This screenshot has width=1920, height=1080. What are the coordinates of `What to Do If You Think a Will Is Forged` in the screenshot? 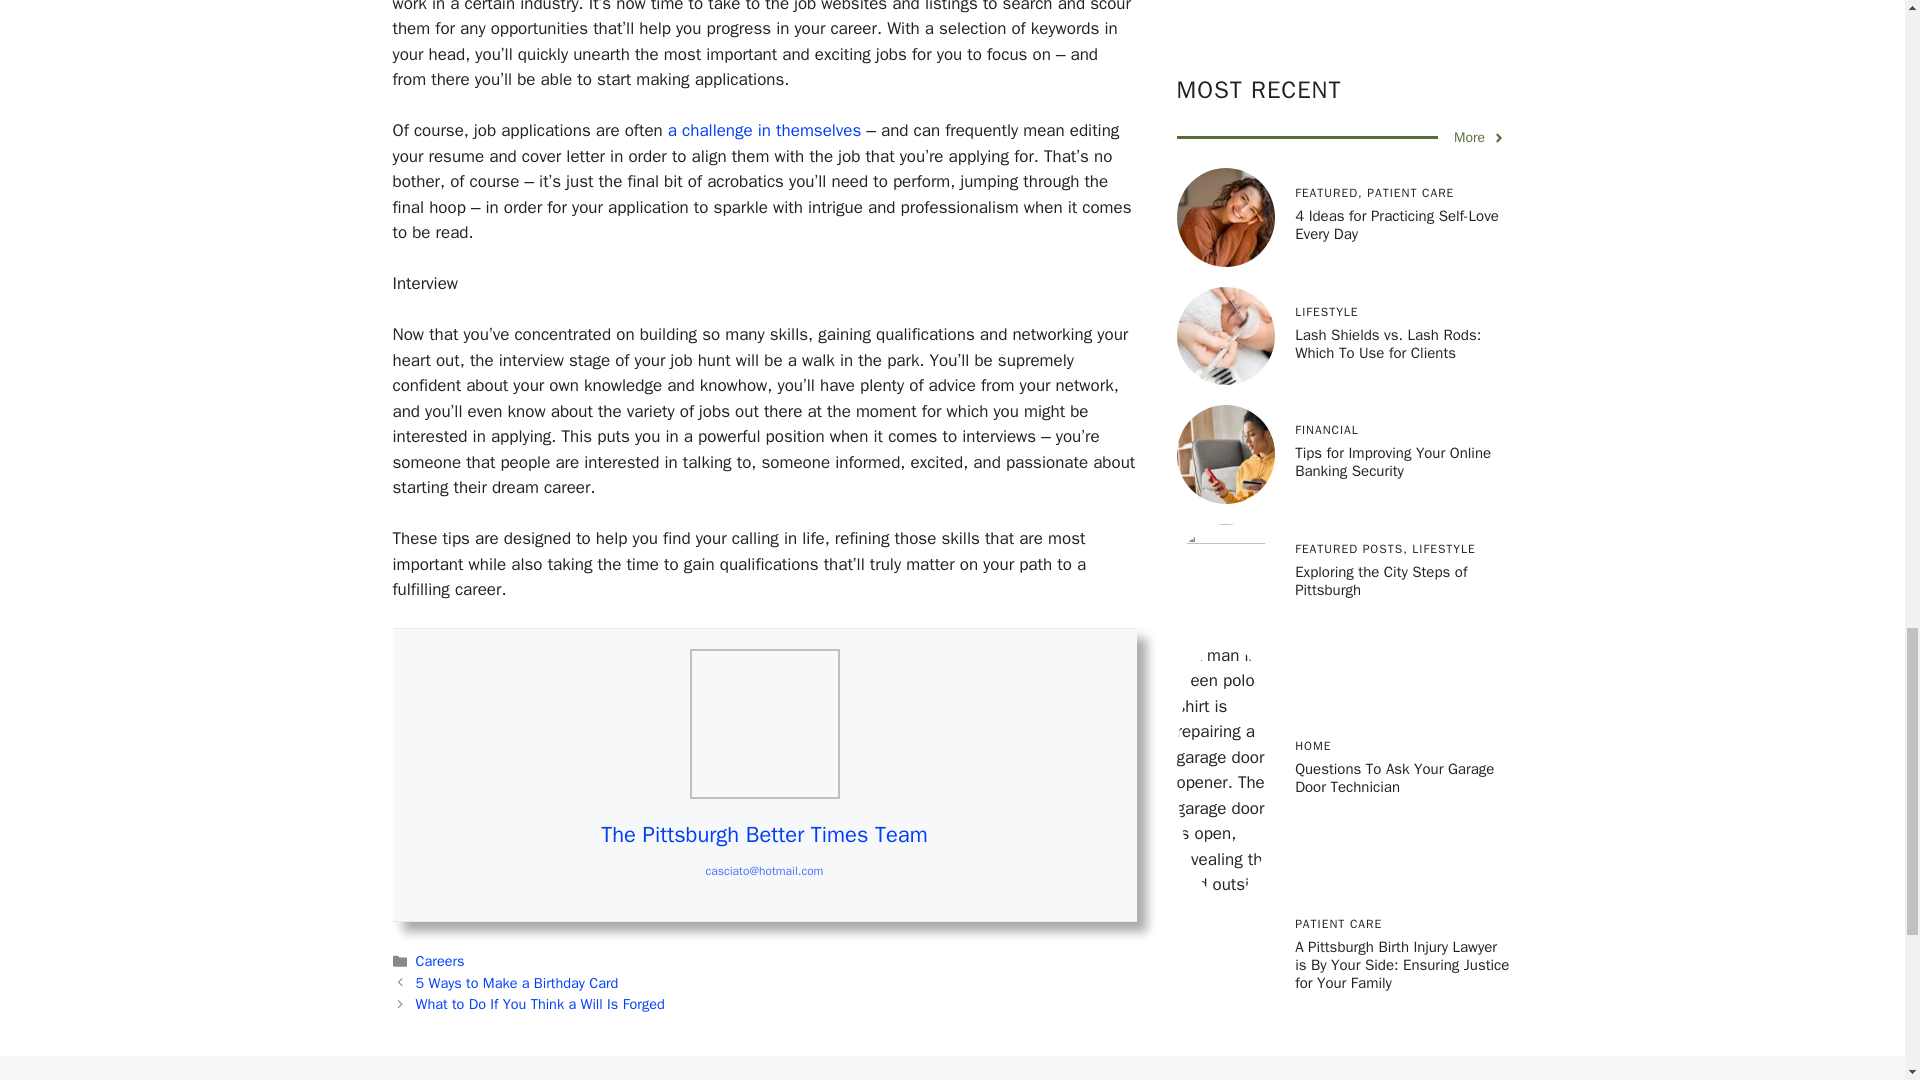 It's located at (540, 1004).